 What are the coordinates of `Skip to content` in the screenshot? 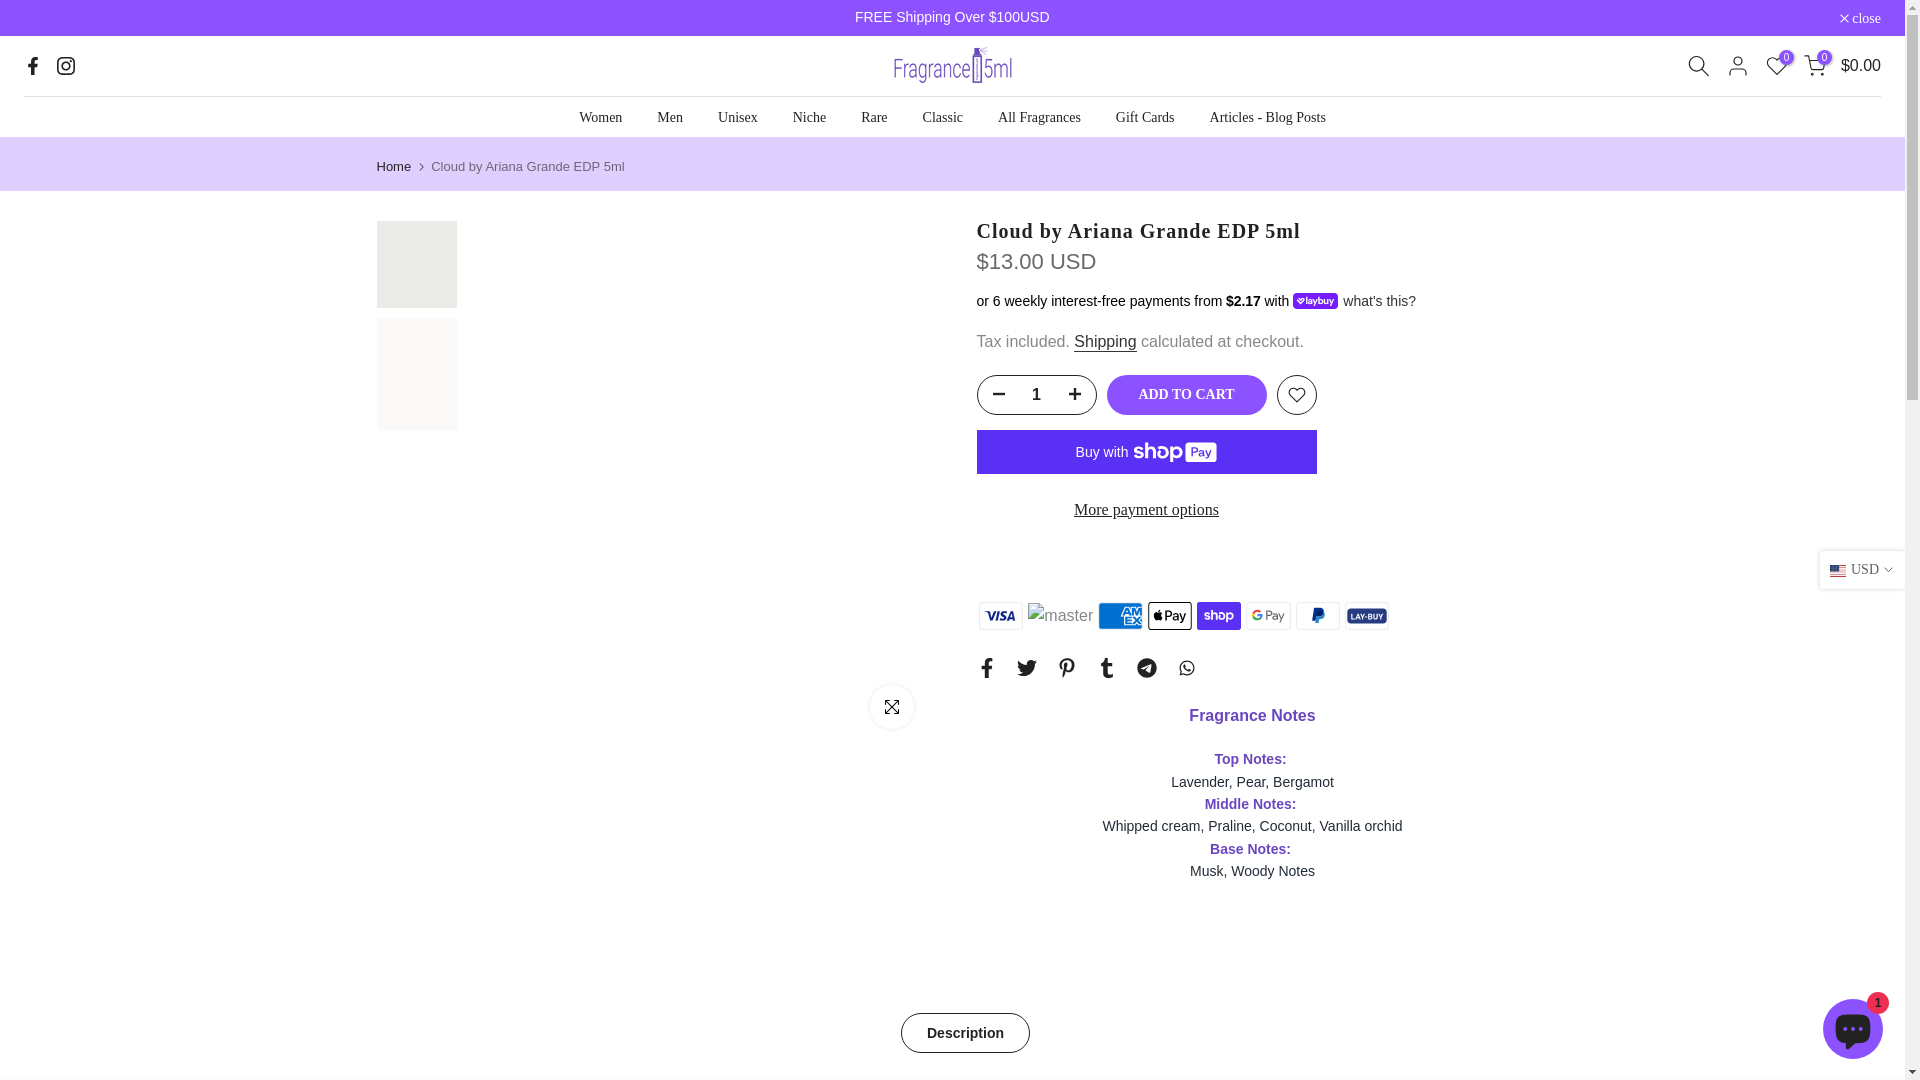 It's located at (14, 10).